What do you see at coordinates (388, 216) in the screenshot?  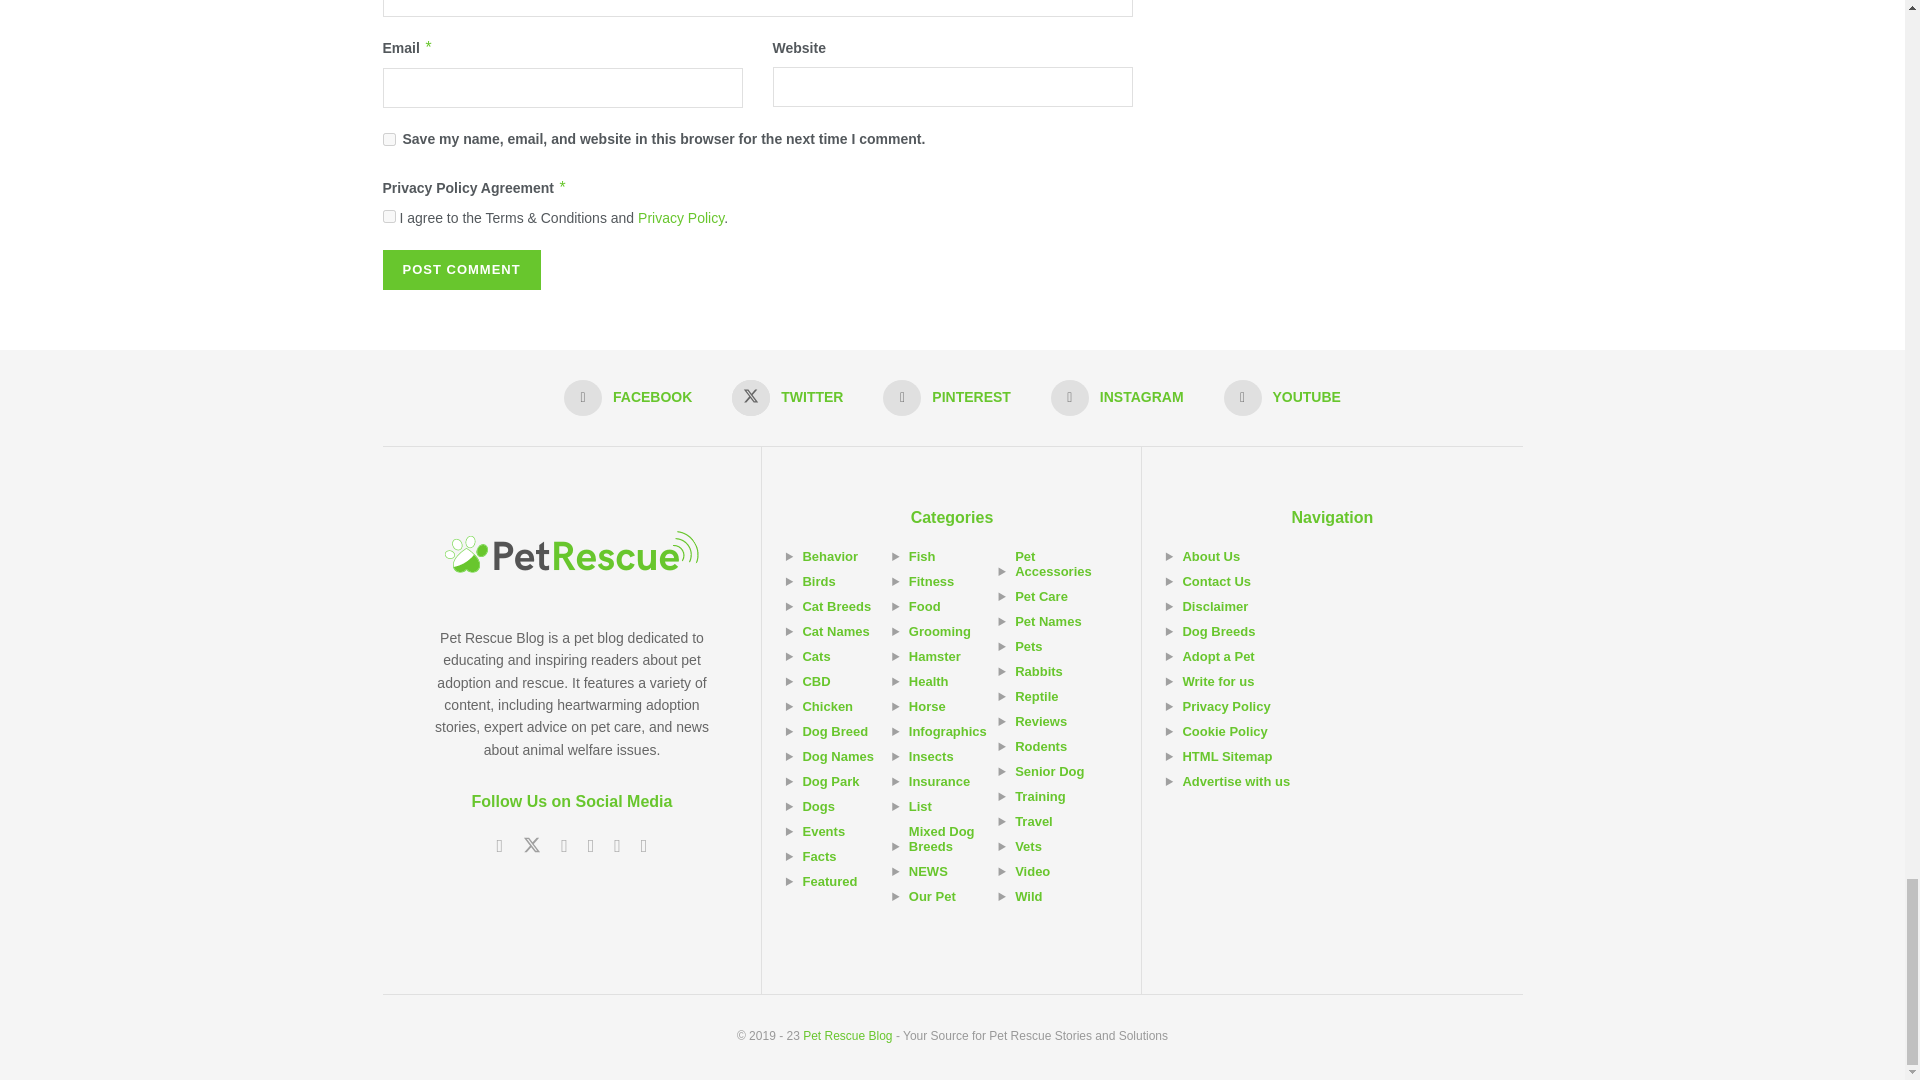 I see `on` at bounding box center [388, 216].